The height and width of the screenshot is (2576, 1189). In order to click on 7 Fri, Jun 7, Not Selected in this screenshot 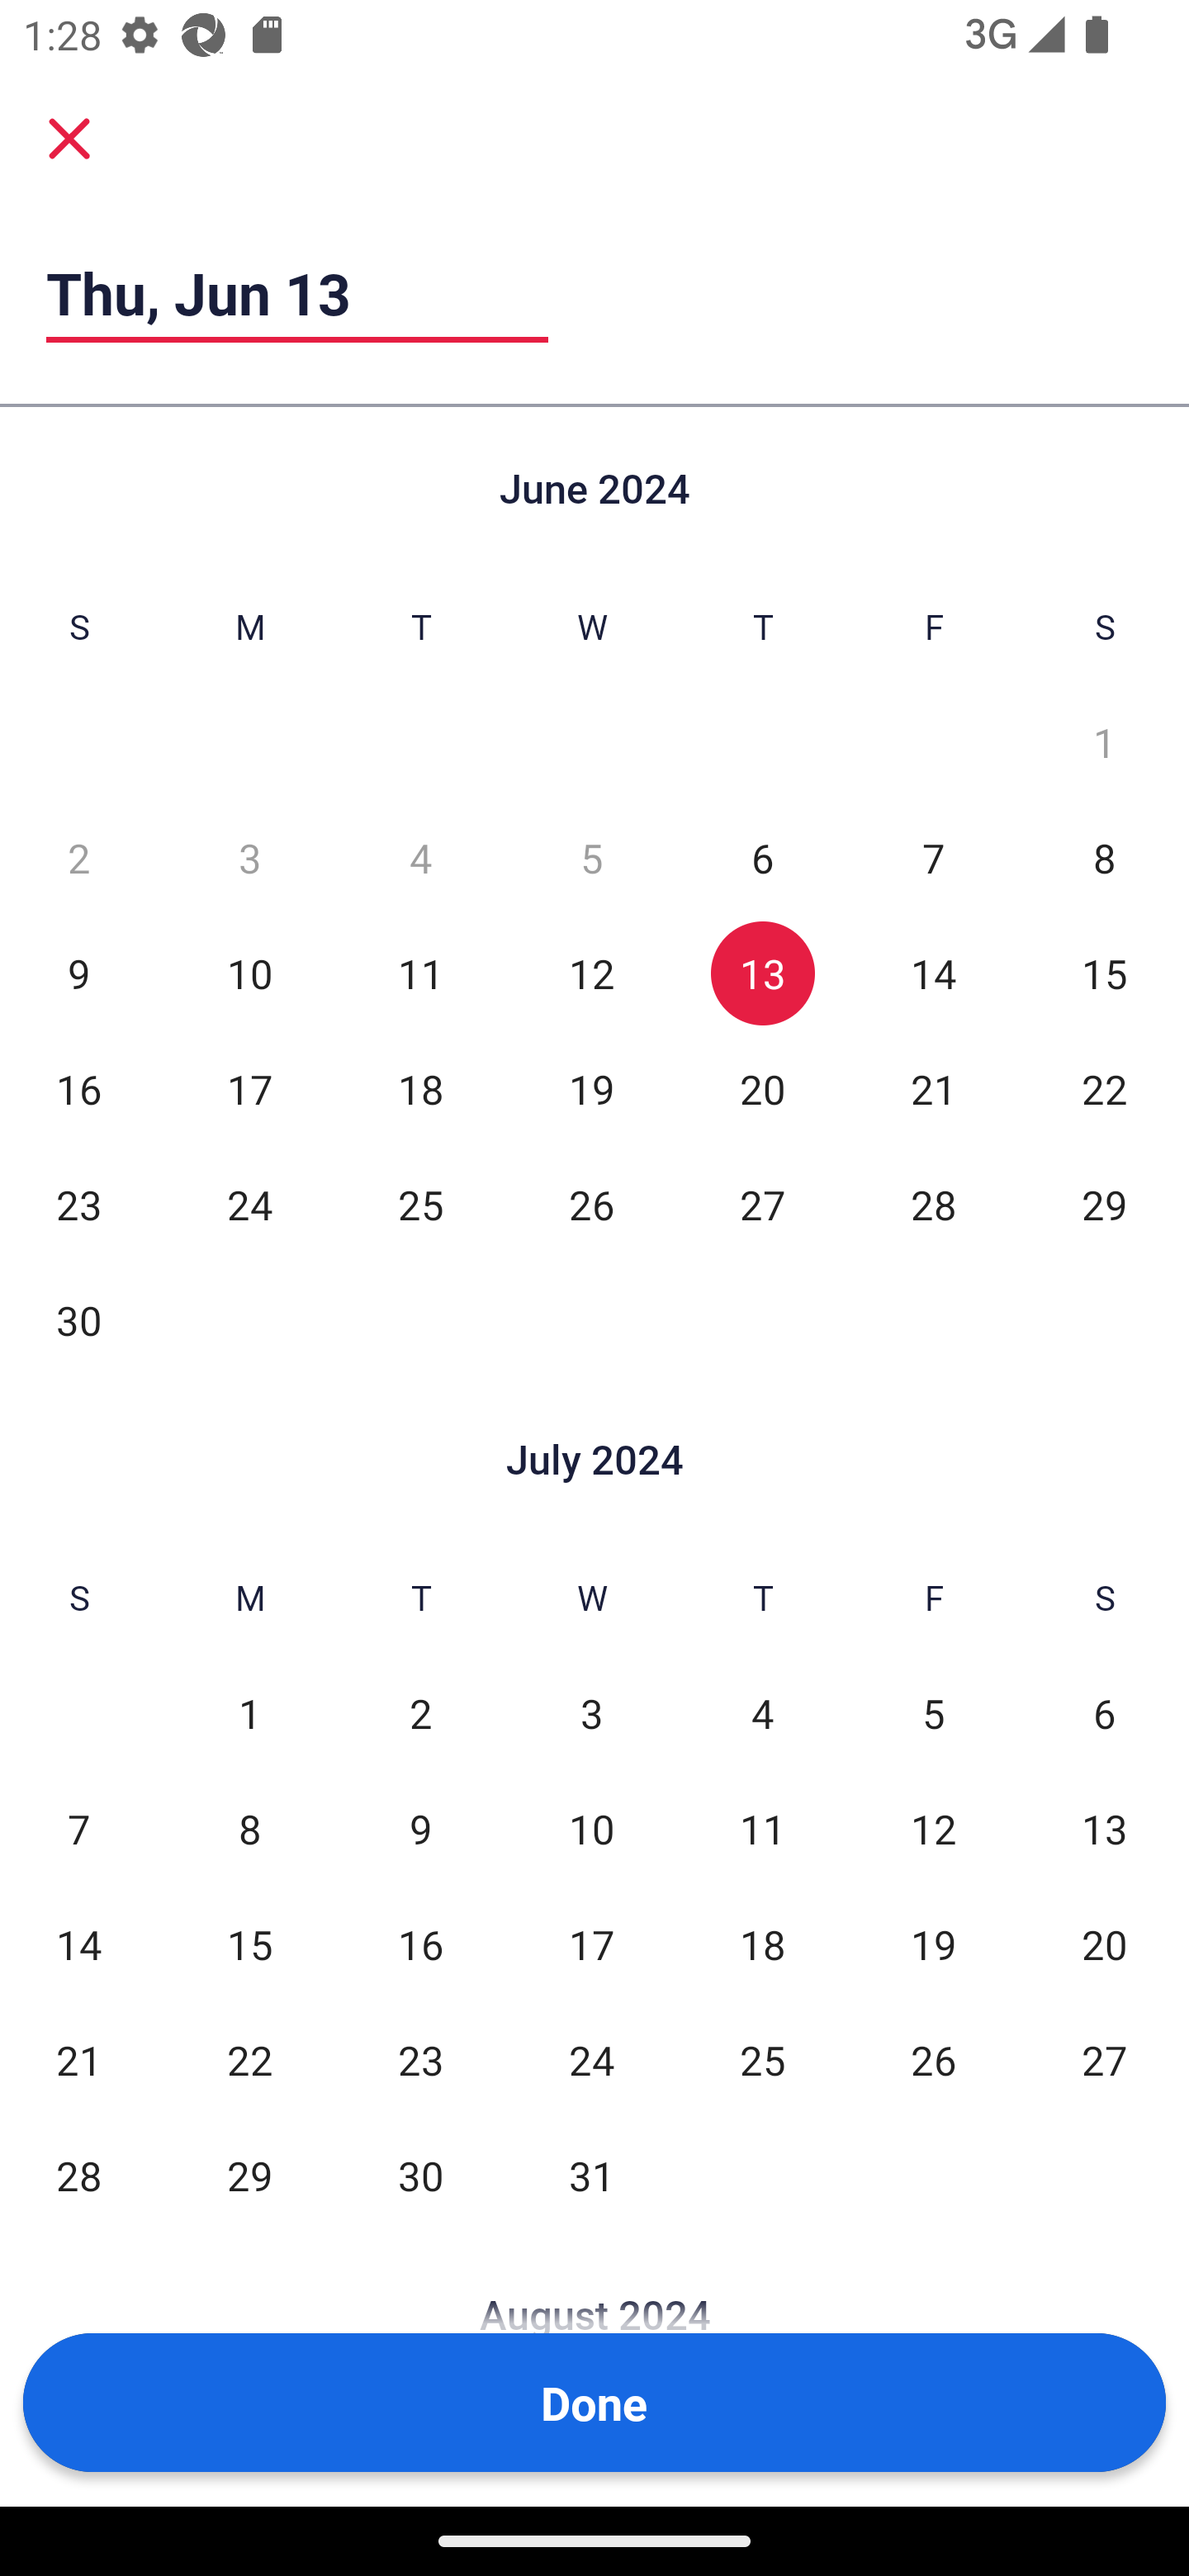, I will do `click(933, 857)`.